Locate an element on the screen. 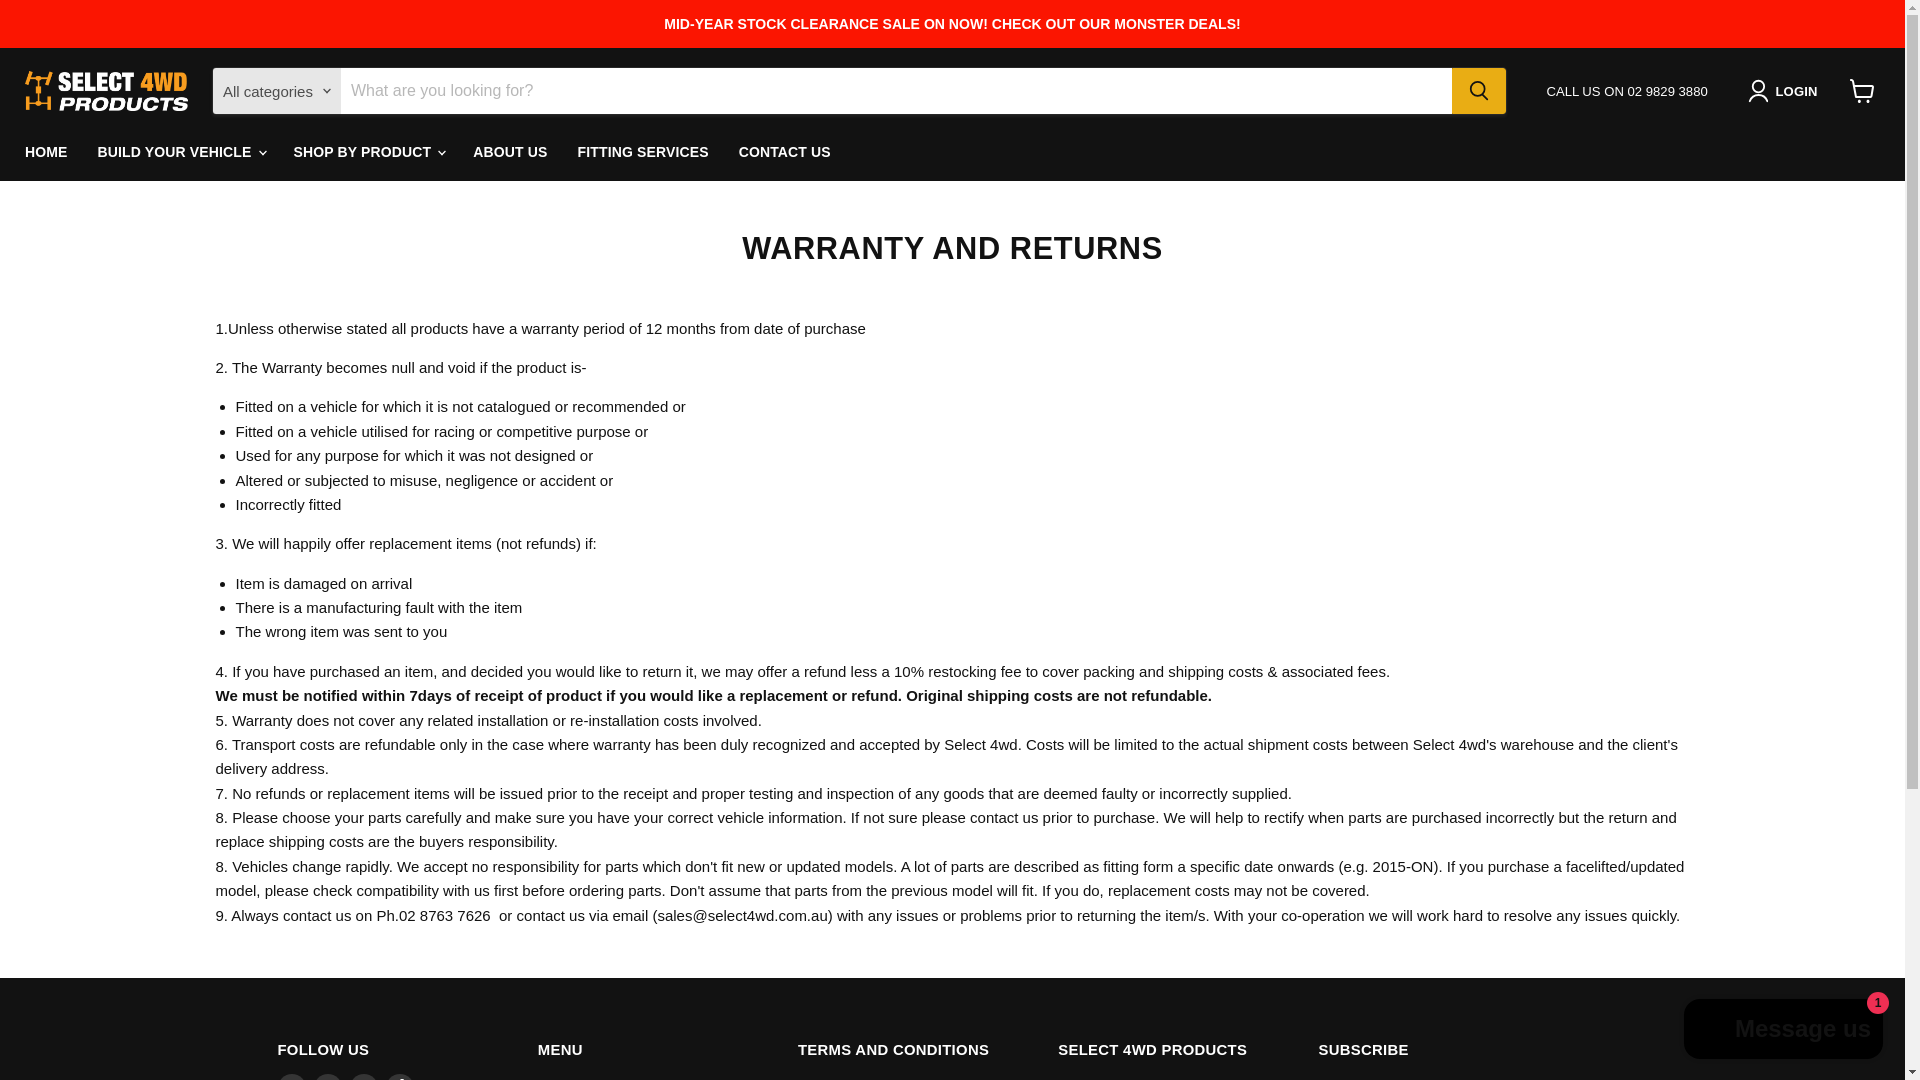  View cart is located at coordinates (1862, 91).